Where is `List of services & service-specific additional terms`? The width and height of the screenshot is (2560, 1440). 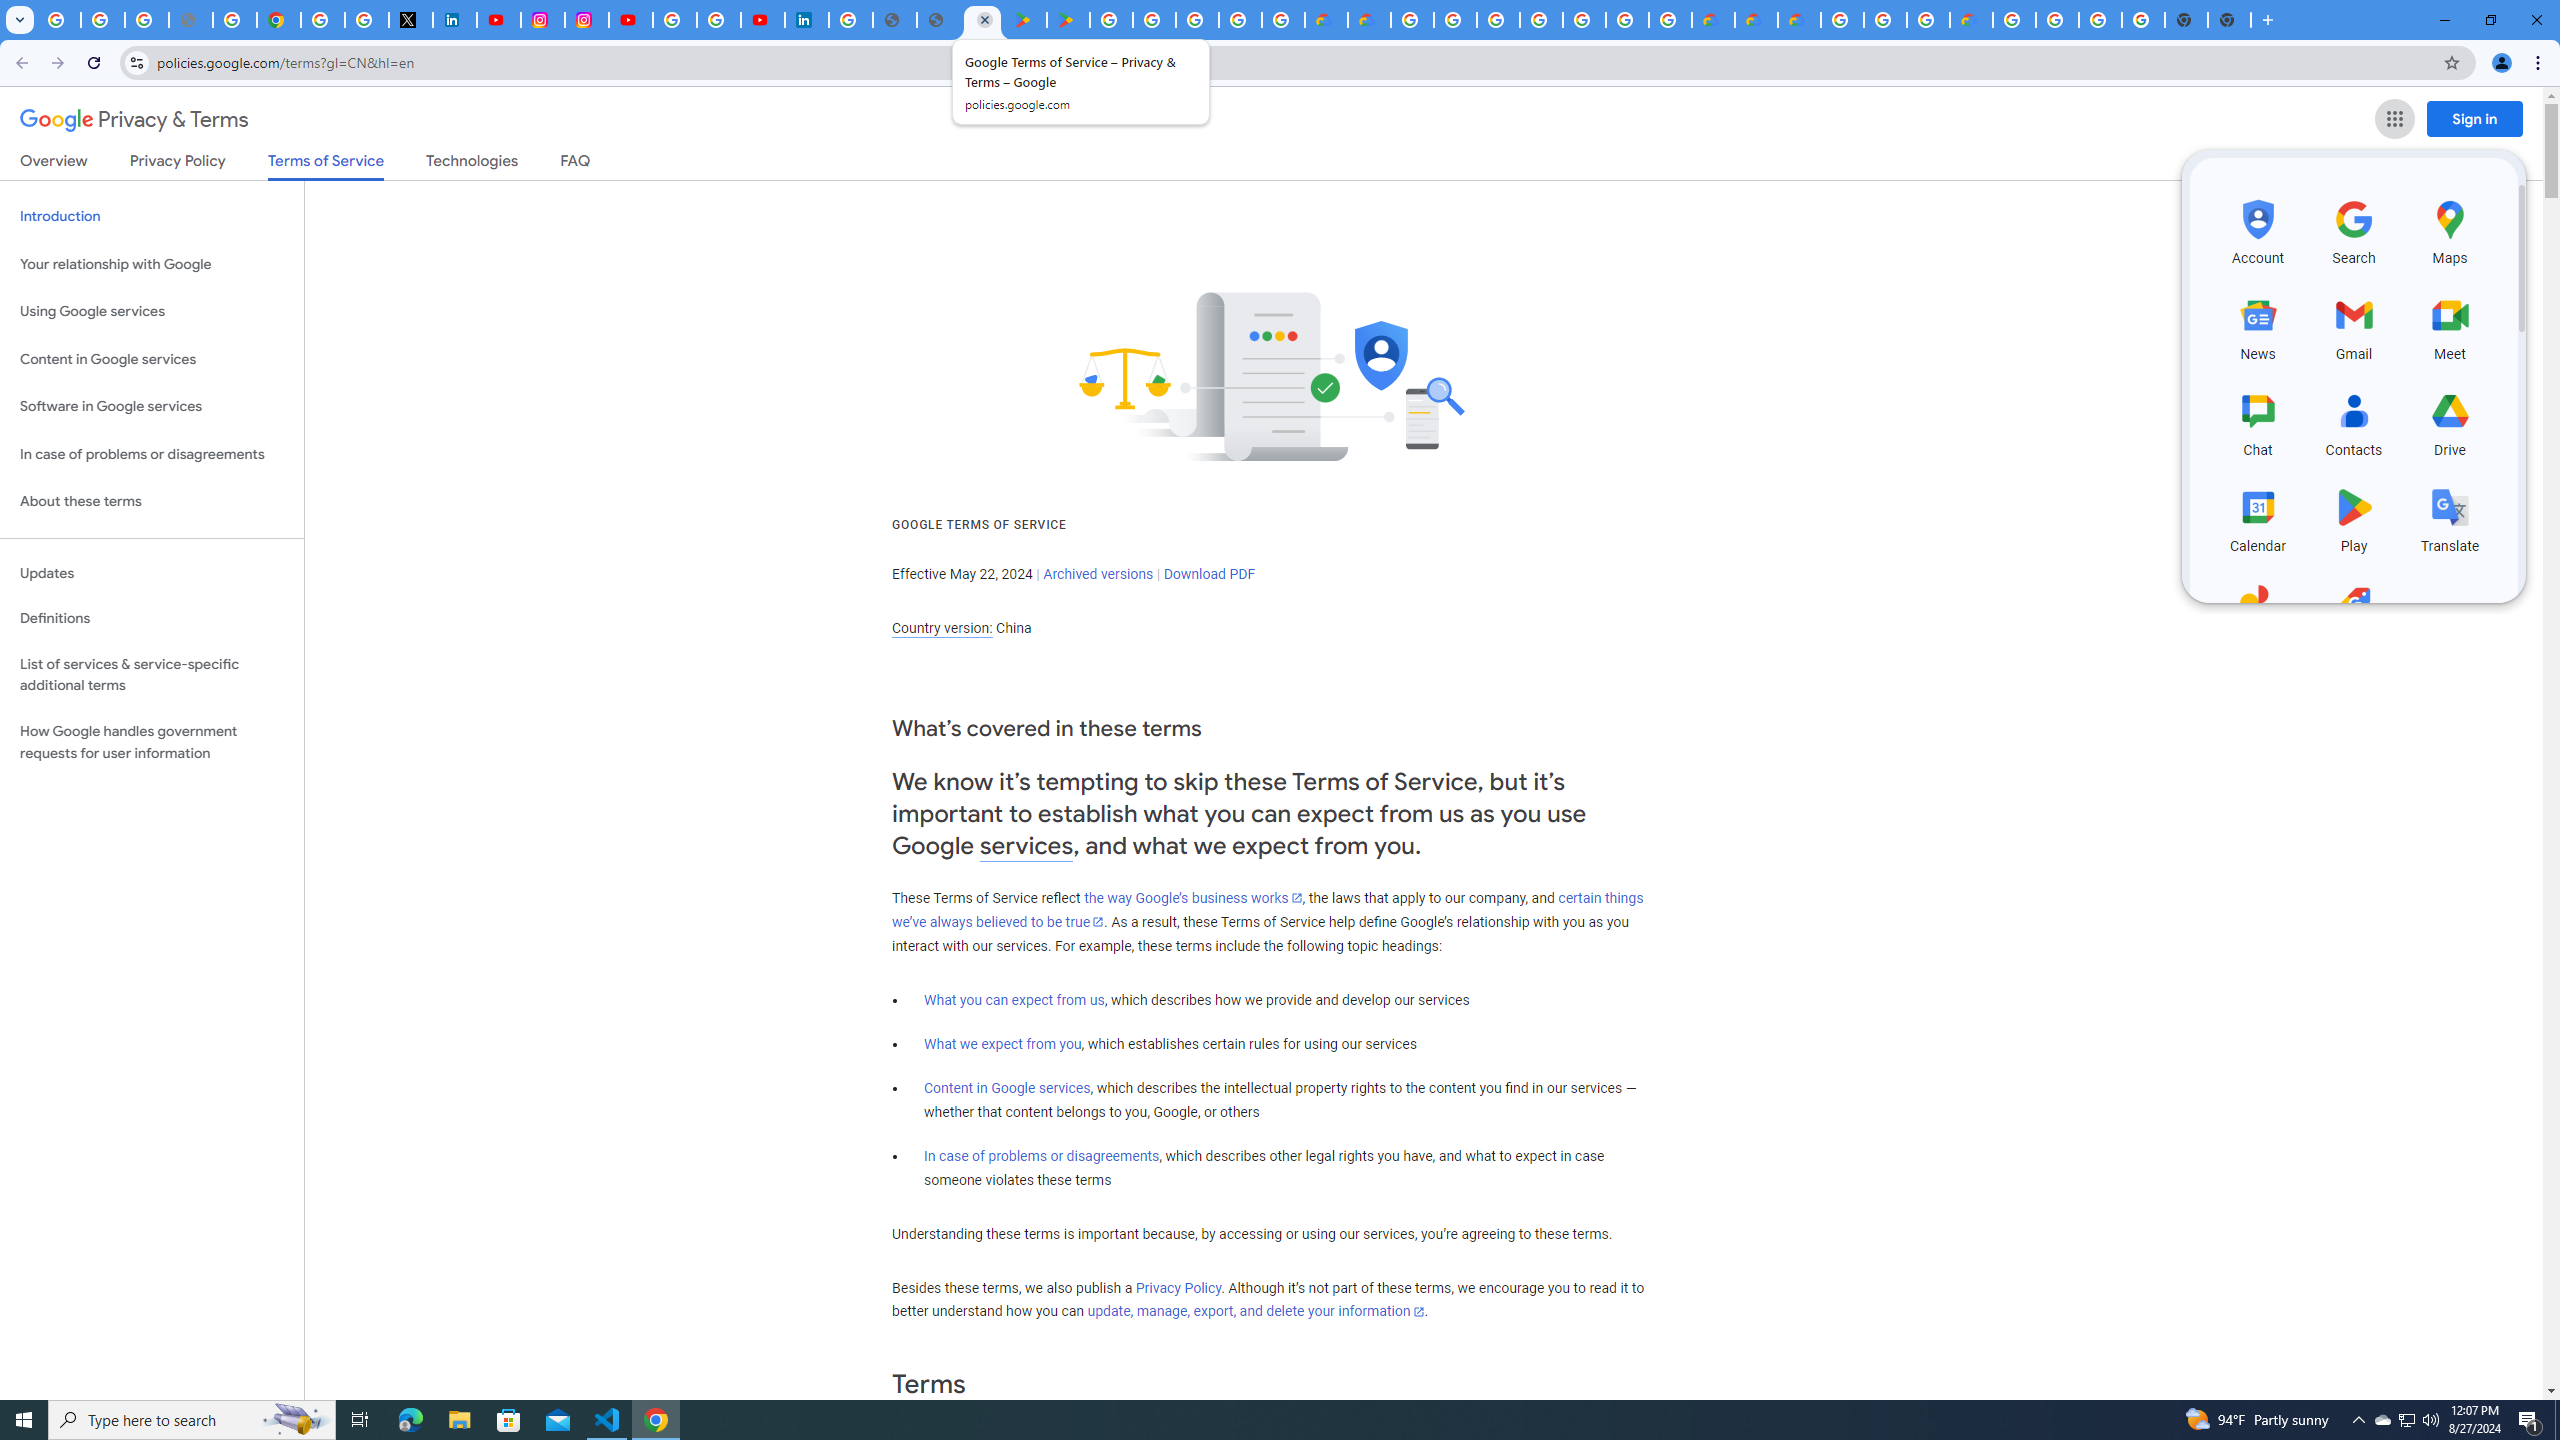 List of services & service-specific additional terms is located at coordinates (152, 674).